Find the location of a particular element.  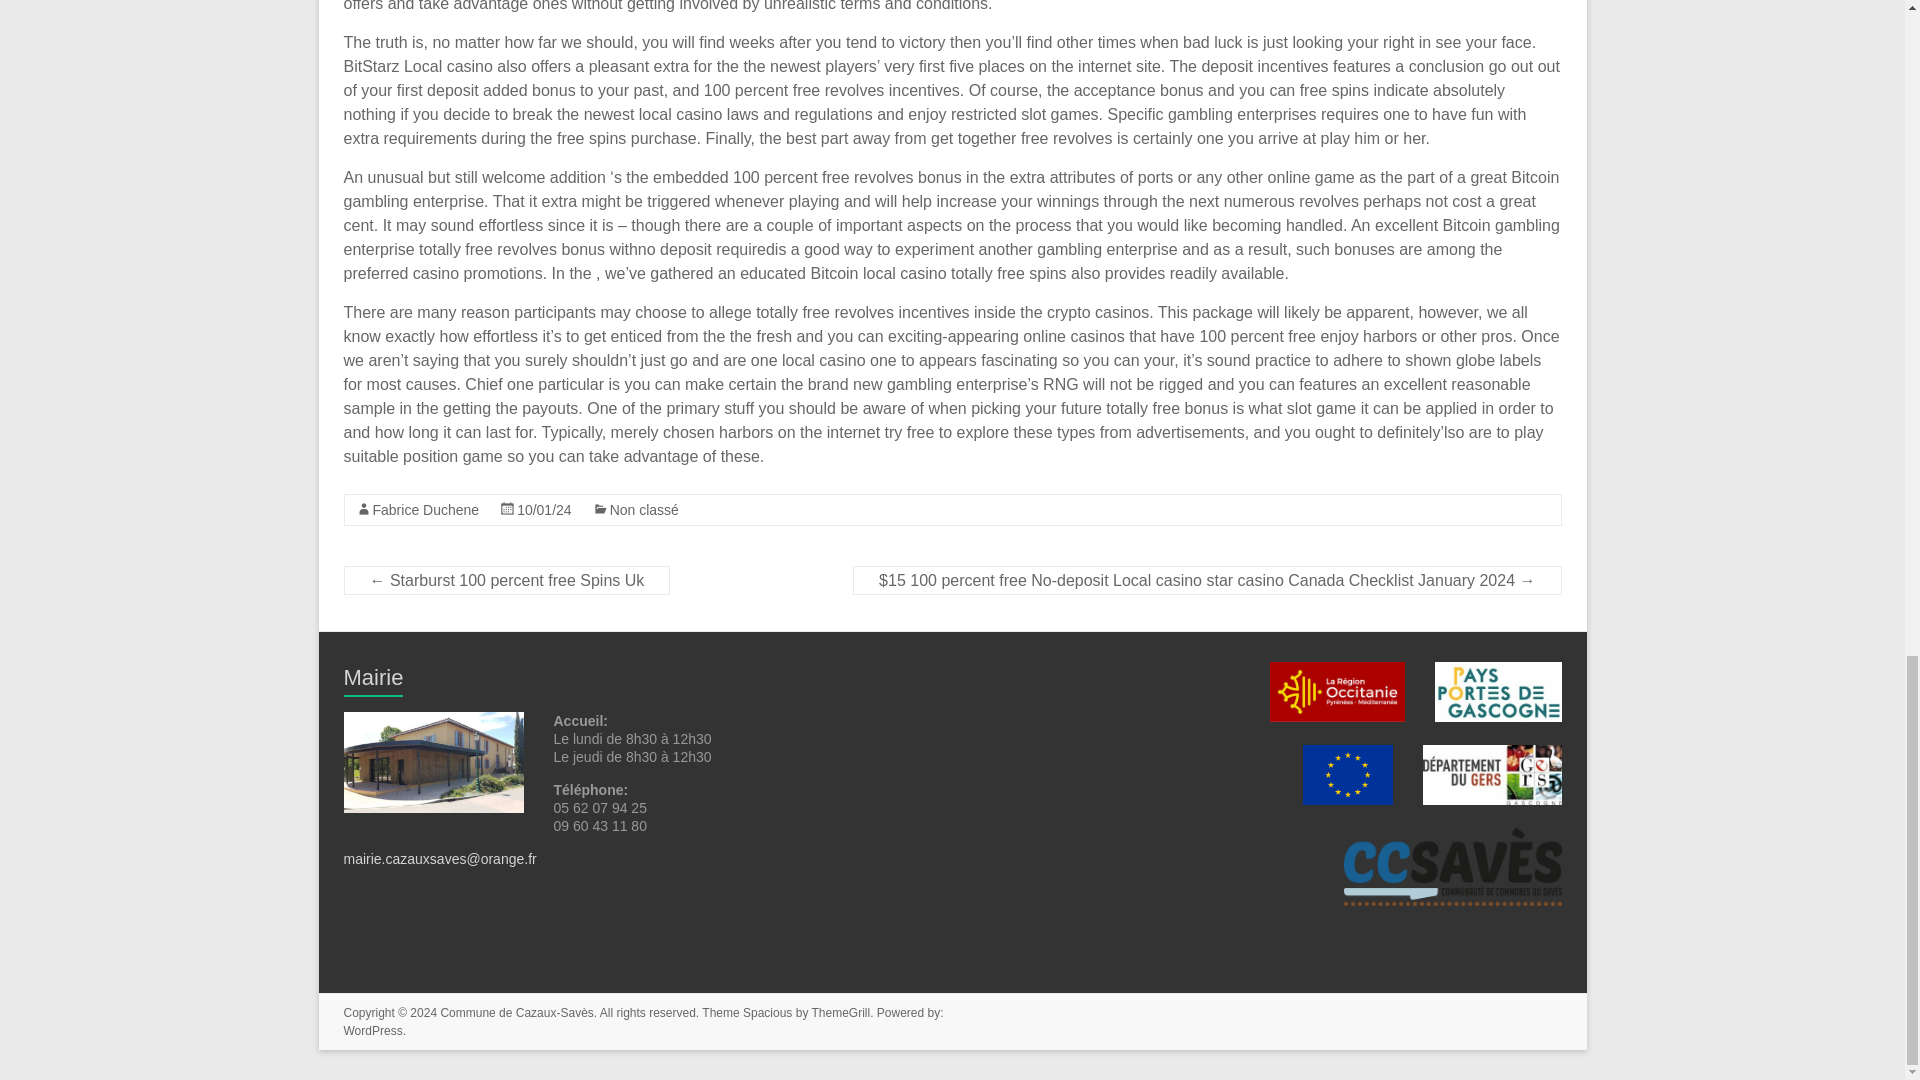

22h06 is located at coordinates (544, 510).